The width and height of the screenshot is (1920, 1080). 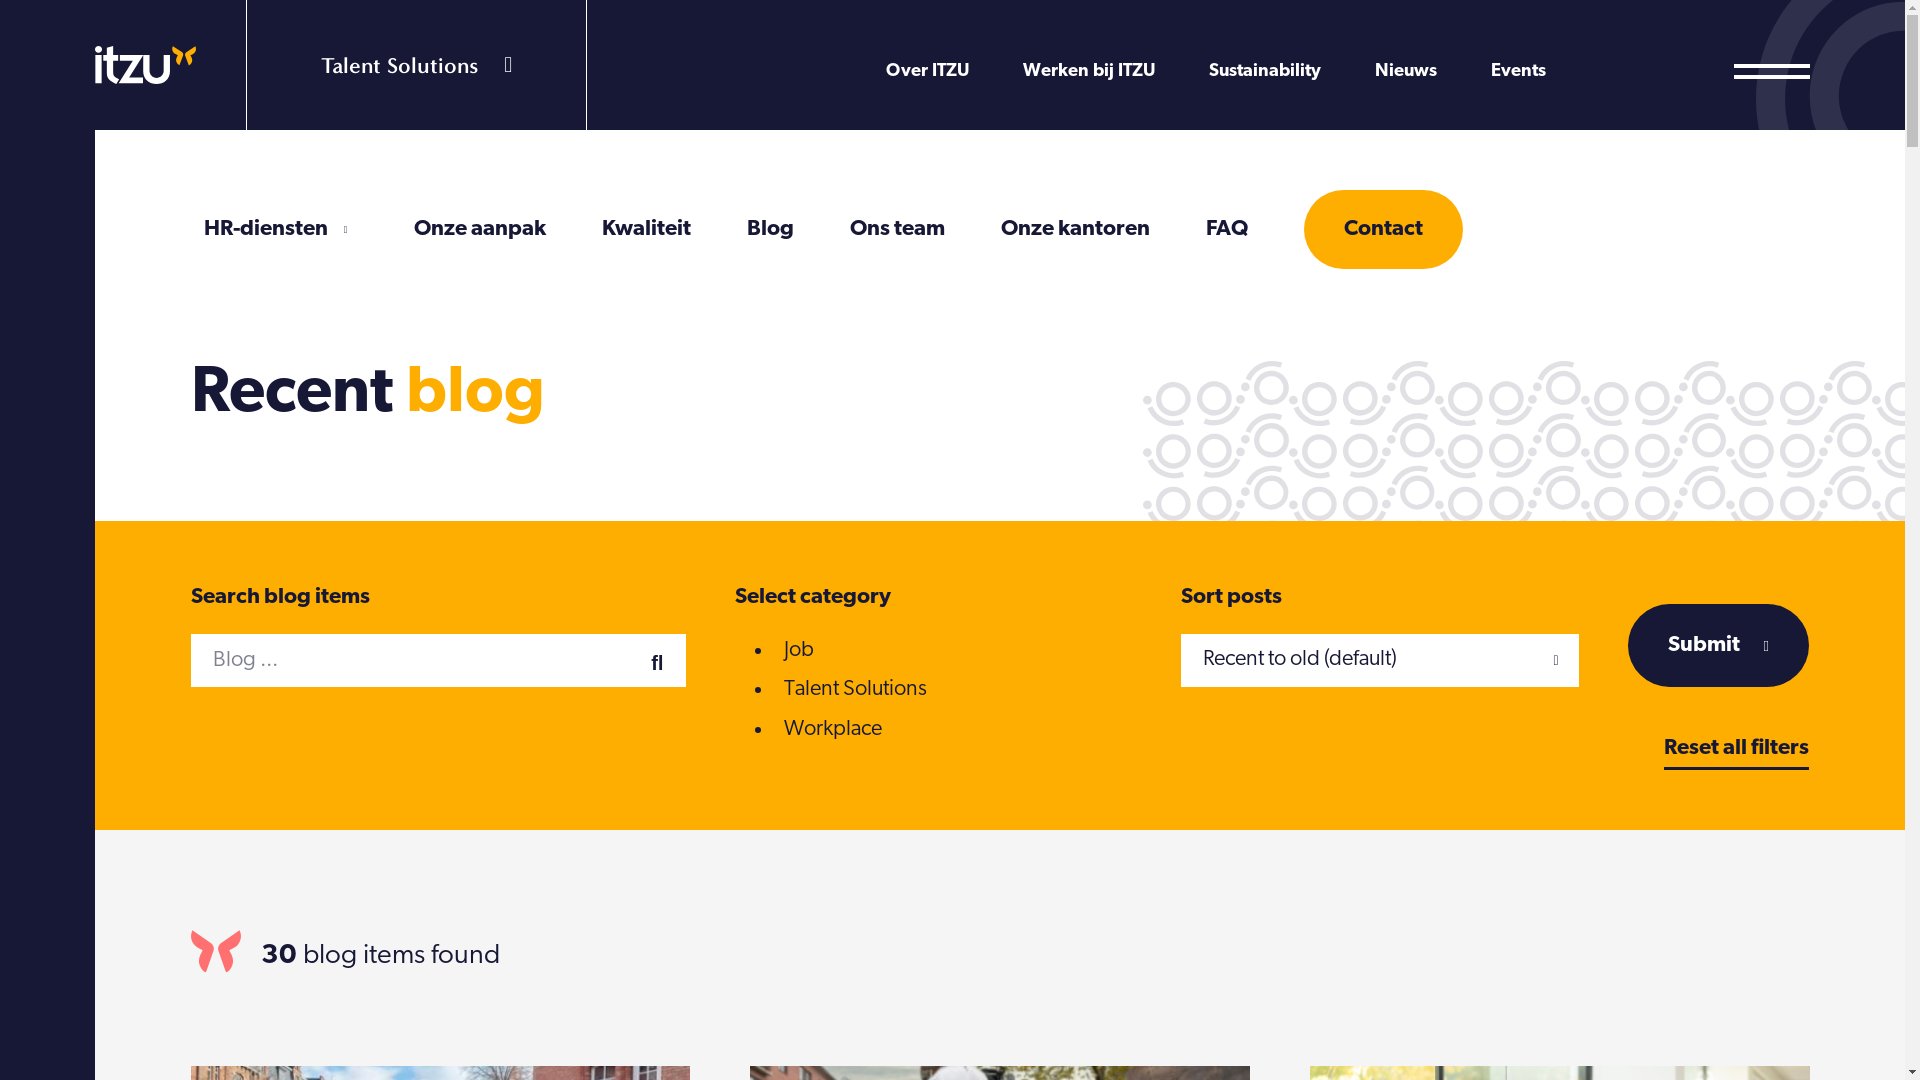 I want to click on Nieuws, so click(x=1406, y=72).